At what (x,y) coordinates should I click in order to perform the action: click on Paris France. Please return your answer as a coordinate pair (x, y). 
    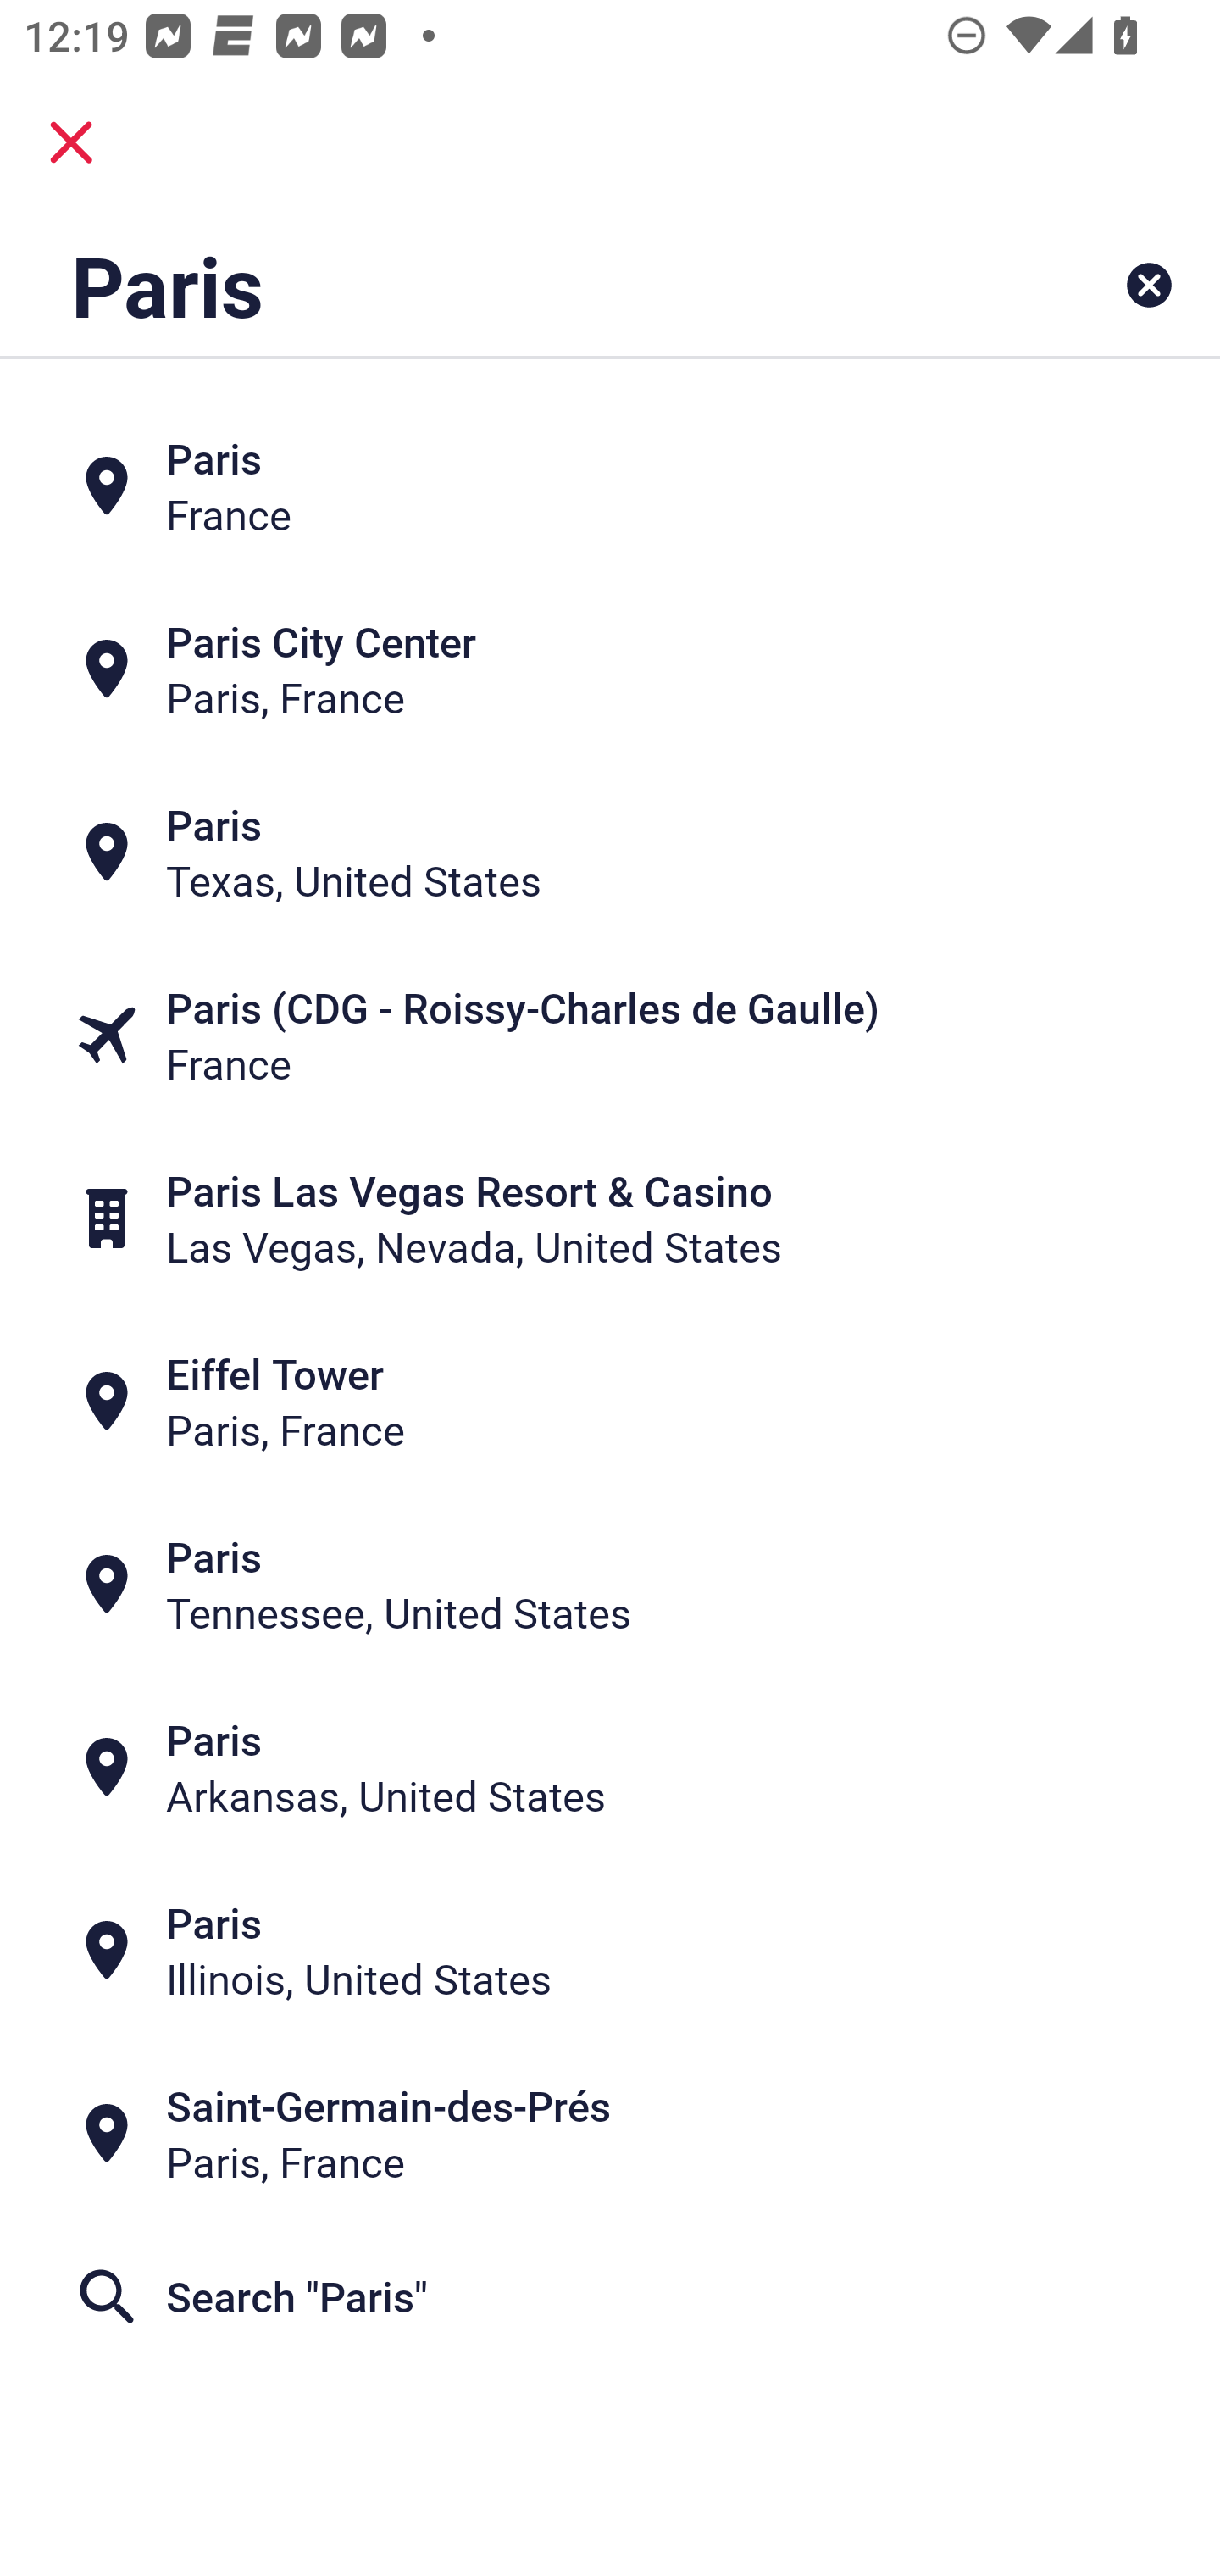
    Looking at the image, I should click on (610, 485).